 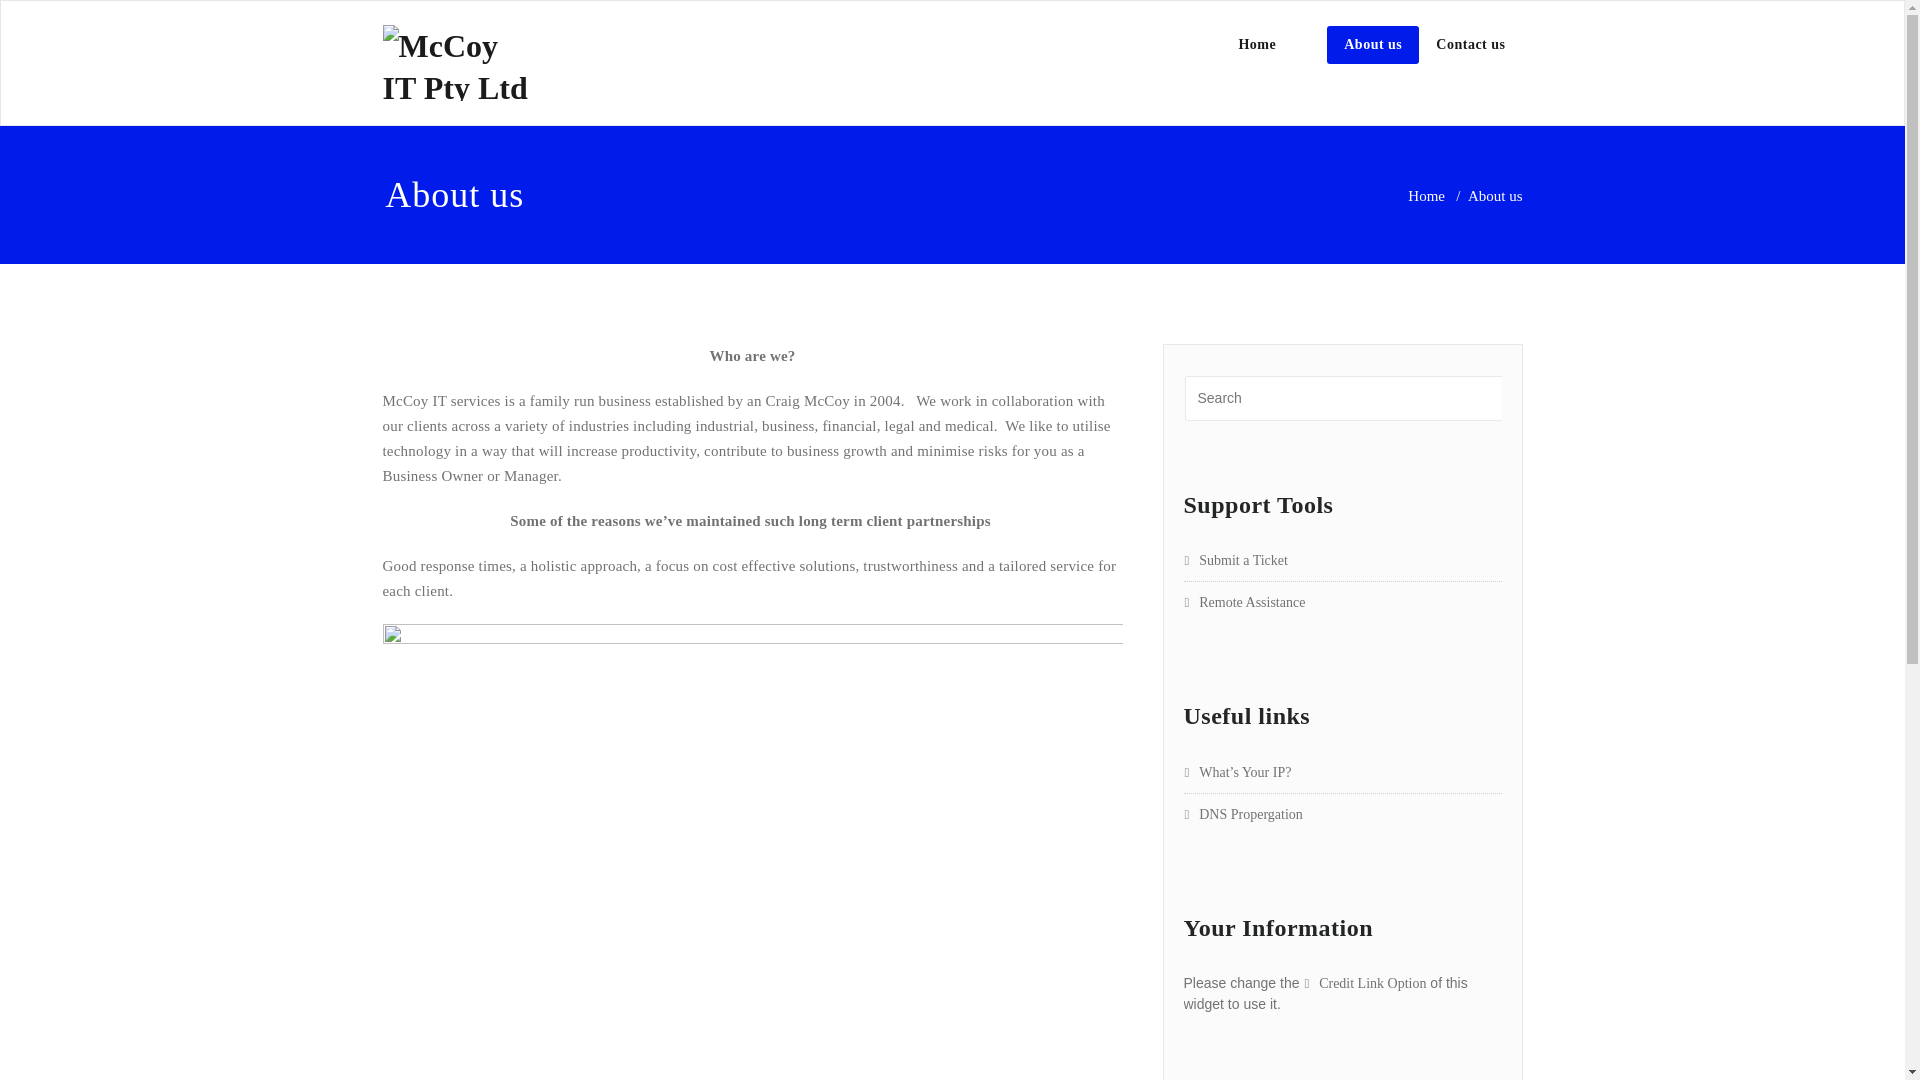 I want to click on Contact us, so click(x=1470, y=45).